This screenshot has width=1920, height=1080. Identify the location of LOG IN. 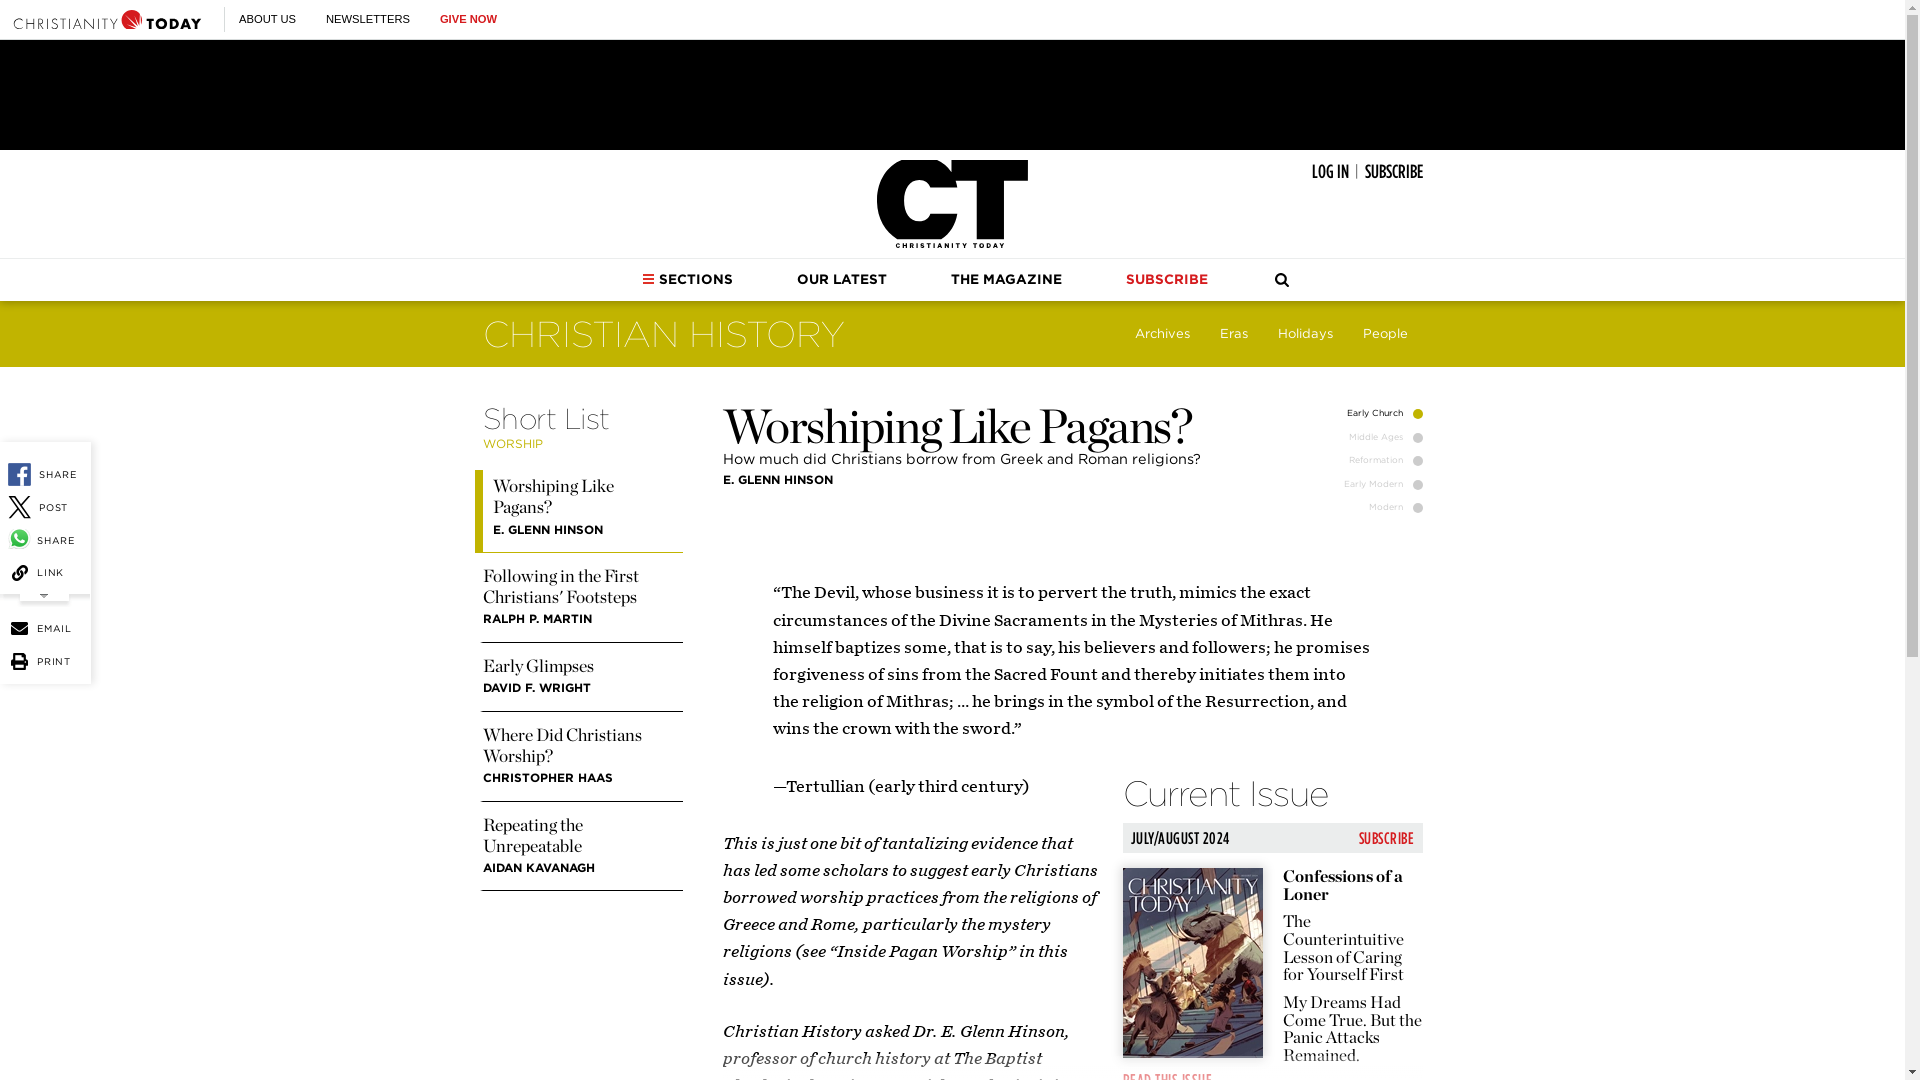
(1330, 172).